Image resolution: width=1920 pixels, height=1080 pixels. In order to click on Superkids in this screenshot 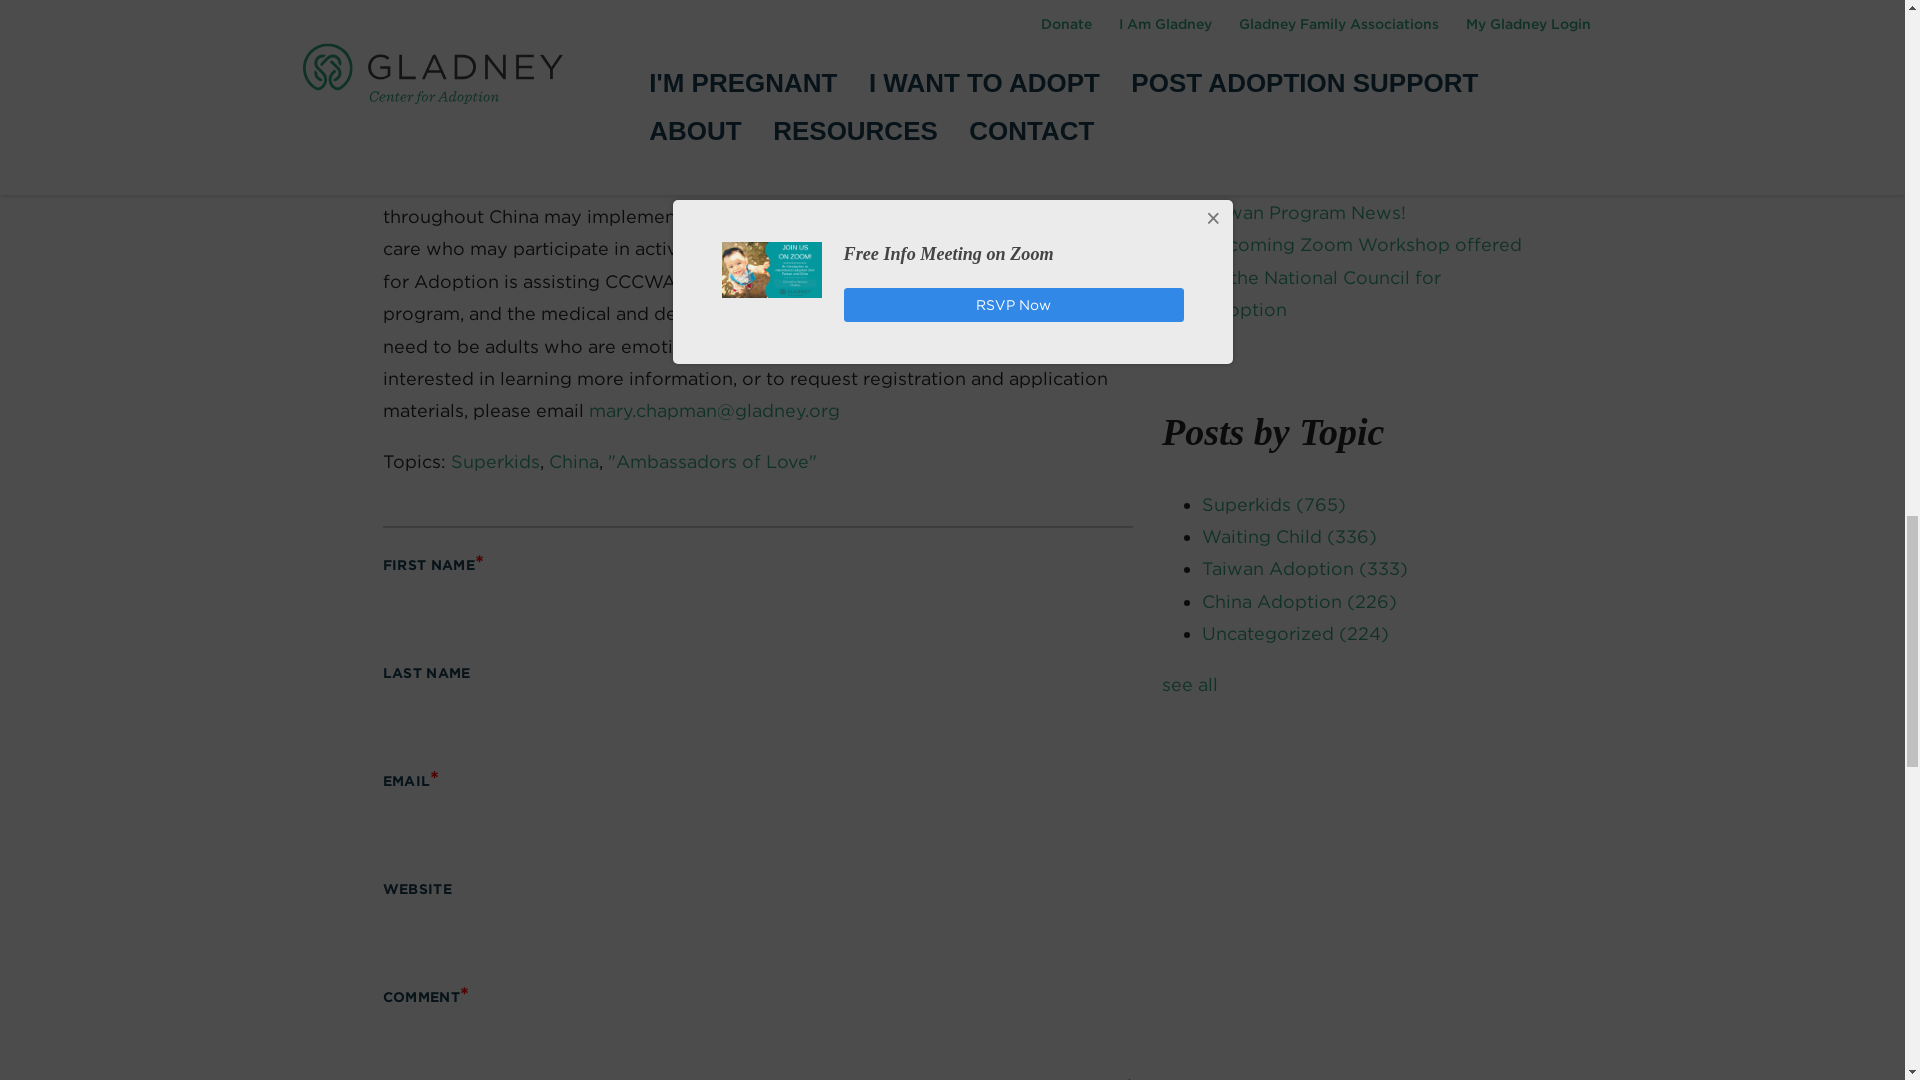, I will do `click(494, 461)`.